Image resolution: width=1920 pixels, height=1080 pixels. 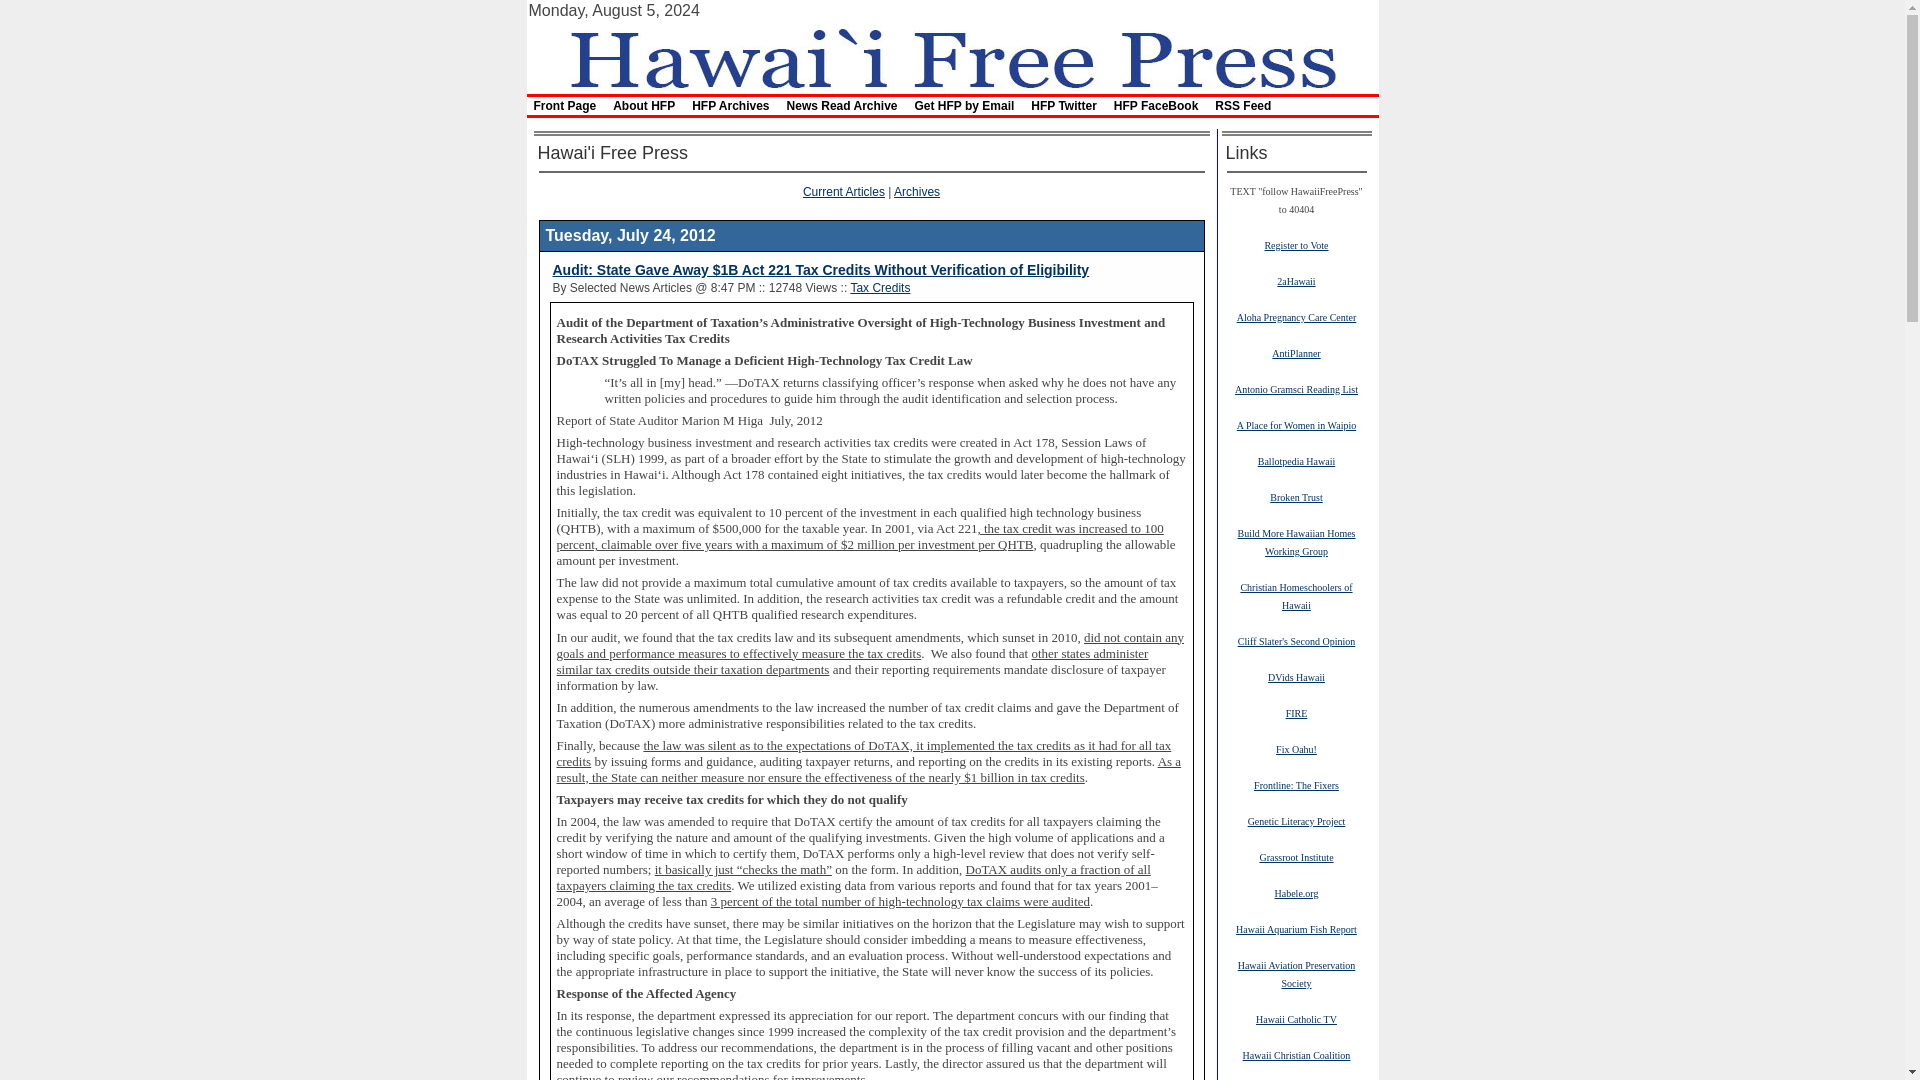 What do you see at coordinates (1296, 1018) in the screenshot?
I see `Hawaii Catholic TV` at bounding box center [1296, 1018].